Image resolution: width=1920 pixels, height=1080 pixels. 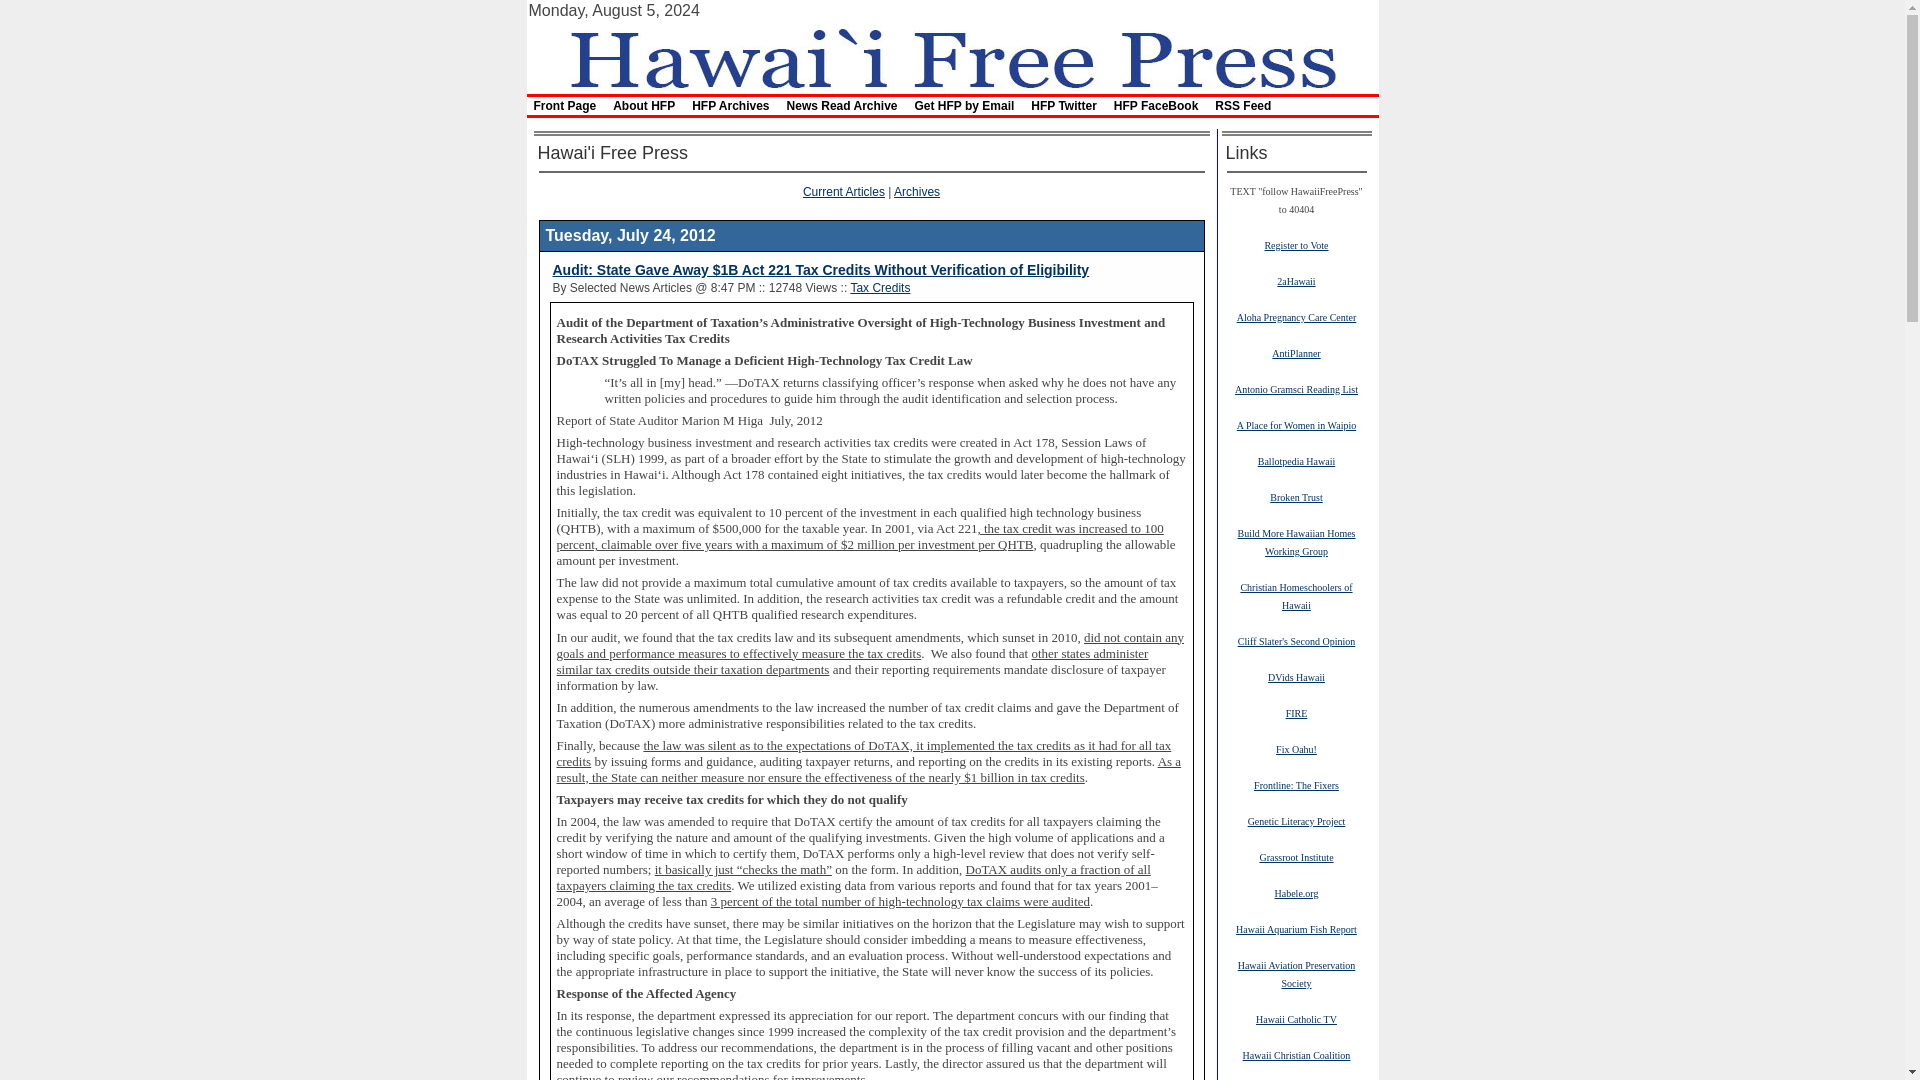 What do you see at coordinates (1296, 1018) in the screenshot?
I see `Hawaii Catholic TV` at bounding box center [1296, 1018].